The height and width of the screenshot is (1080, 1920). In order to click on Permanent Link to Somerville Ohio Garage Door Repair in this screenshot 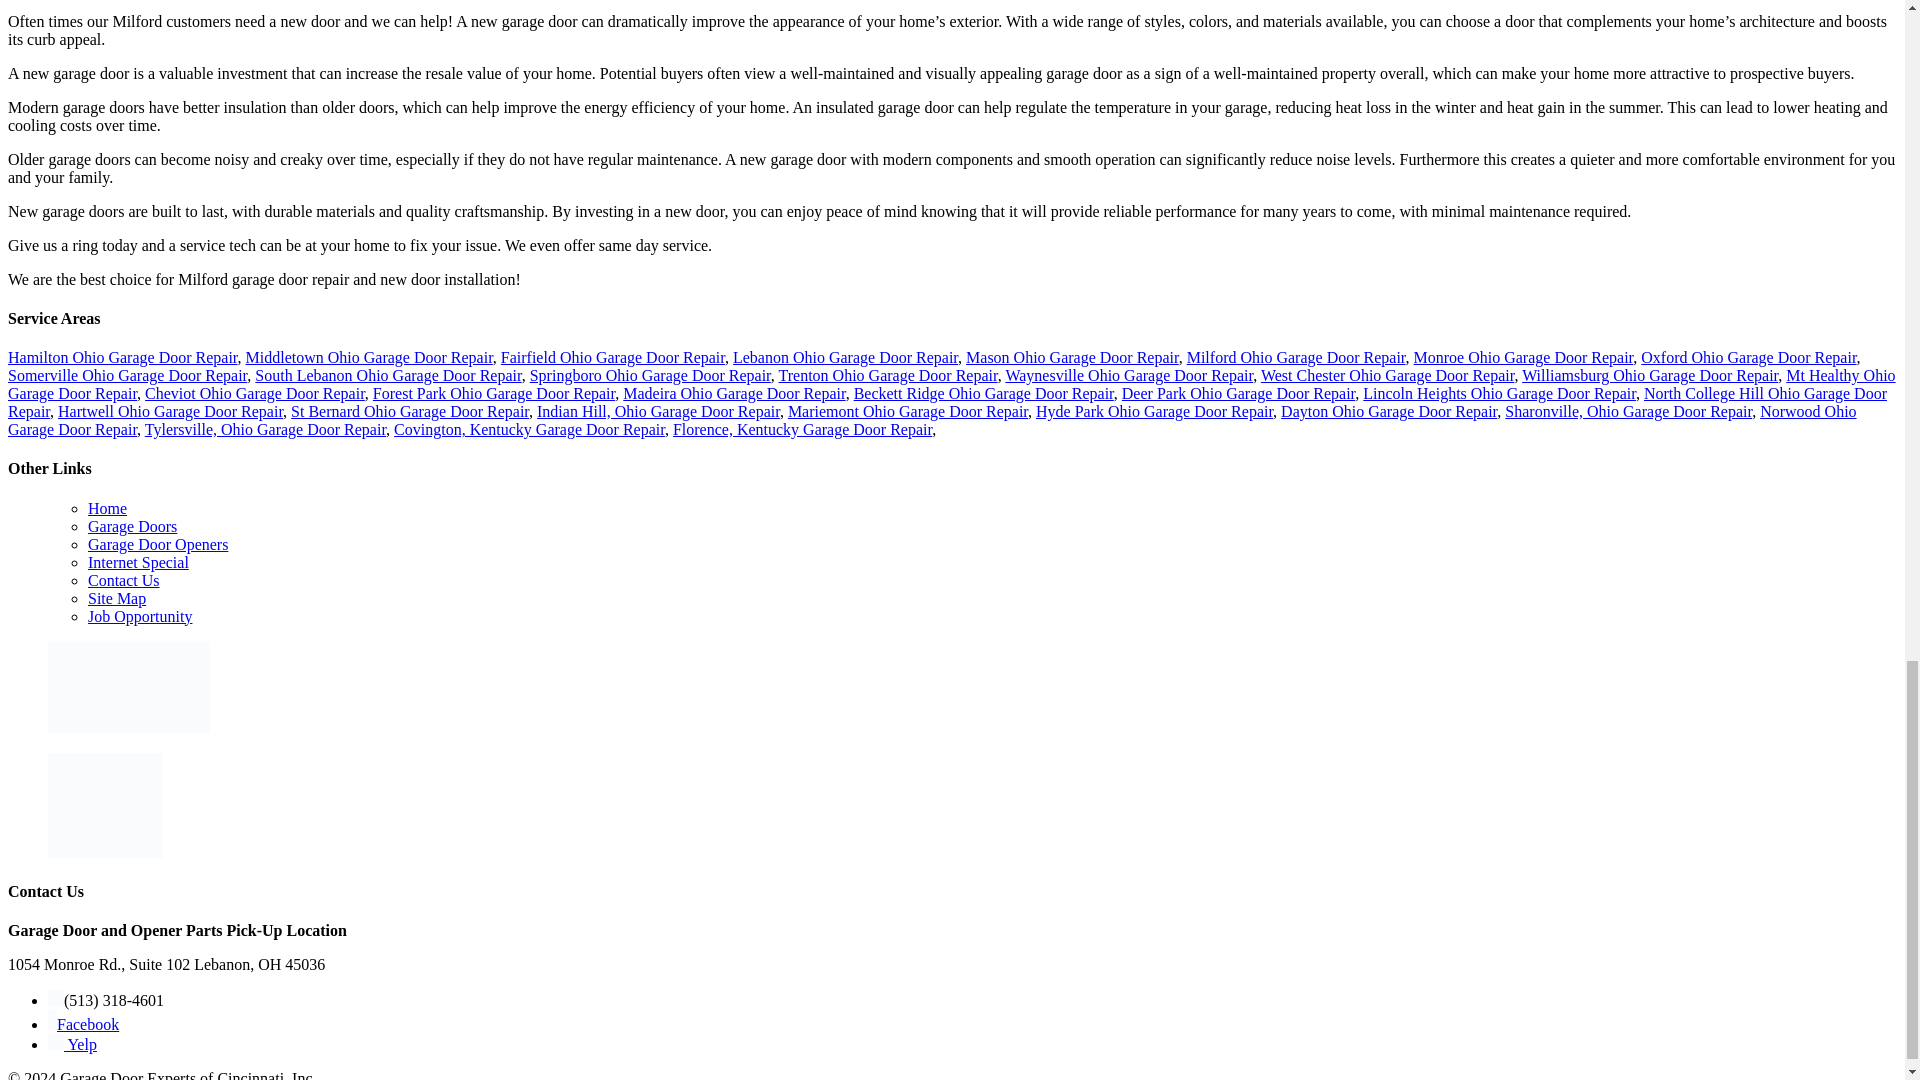, I will do `click(127, 376)`.